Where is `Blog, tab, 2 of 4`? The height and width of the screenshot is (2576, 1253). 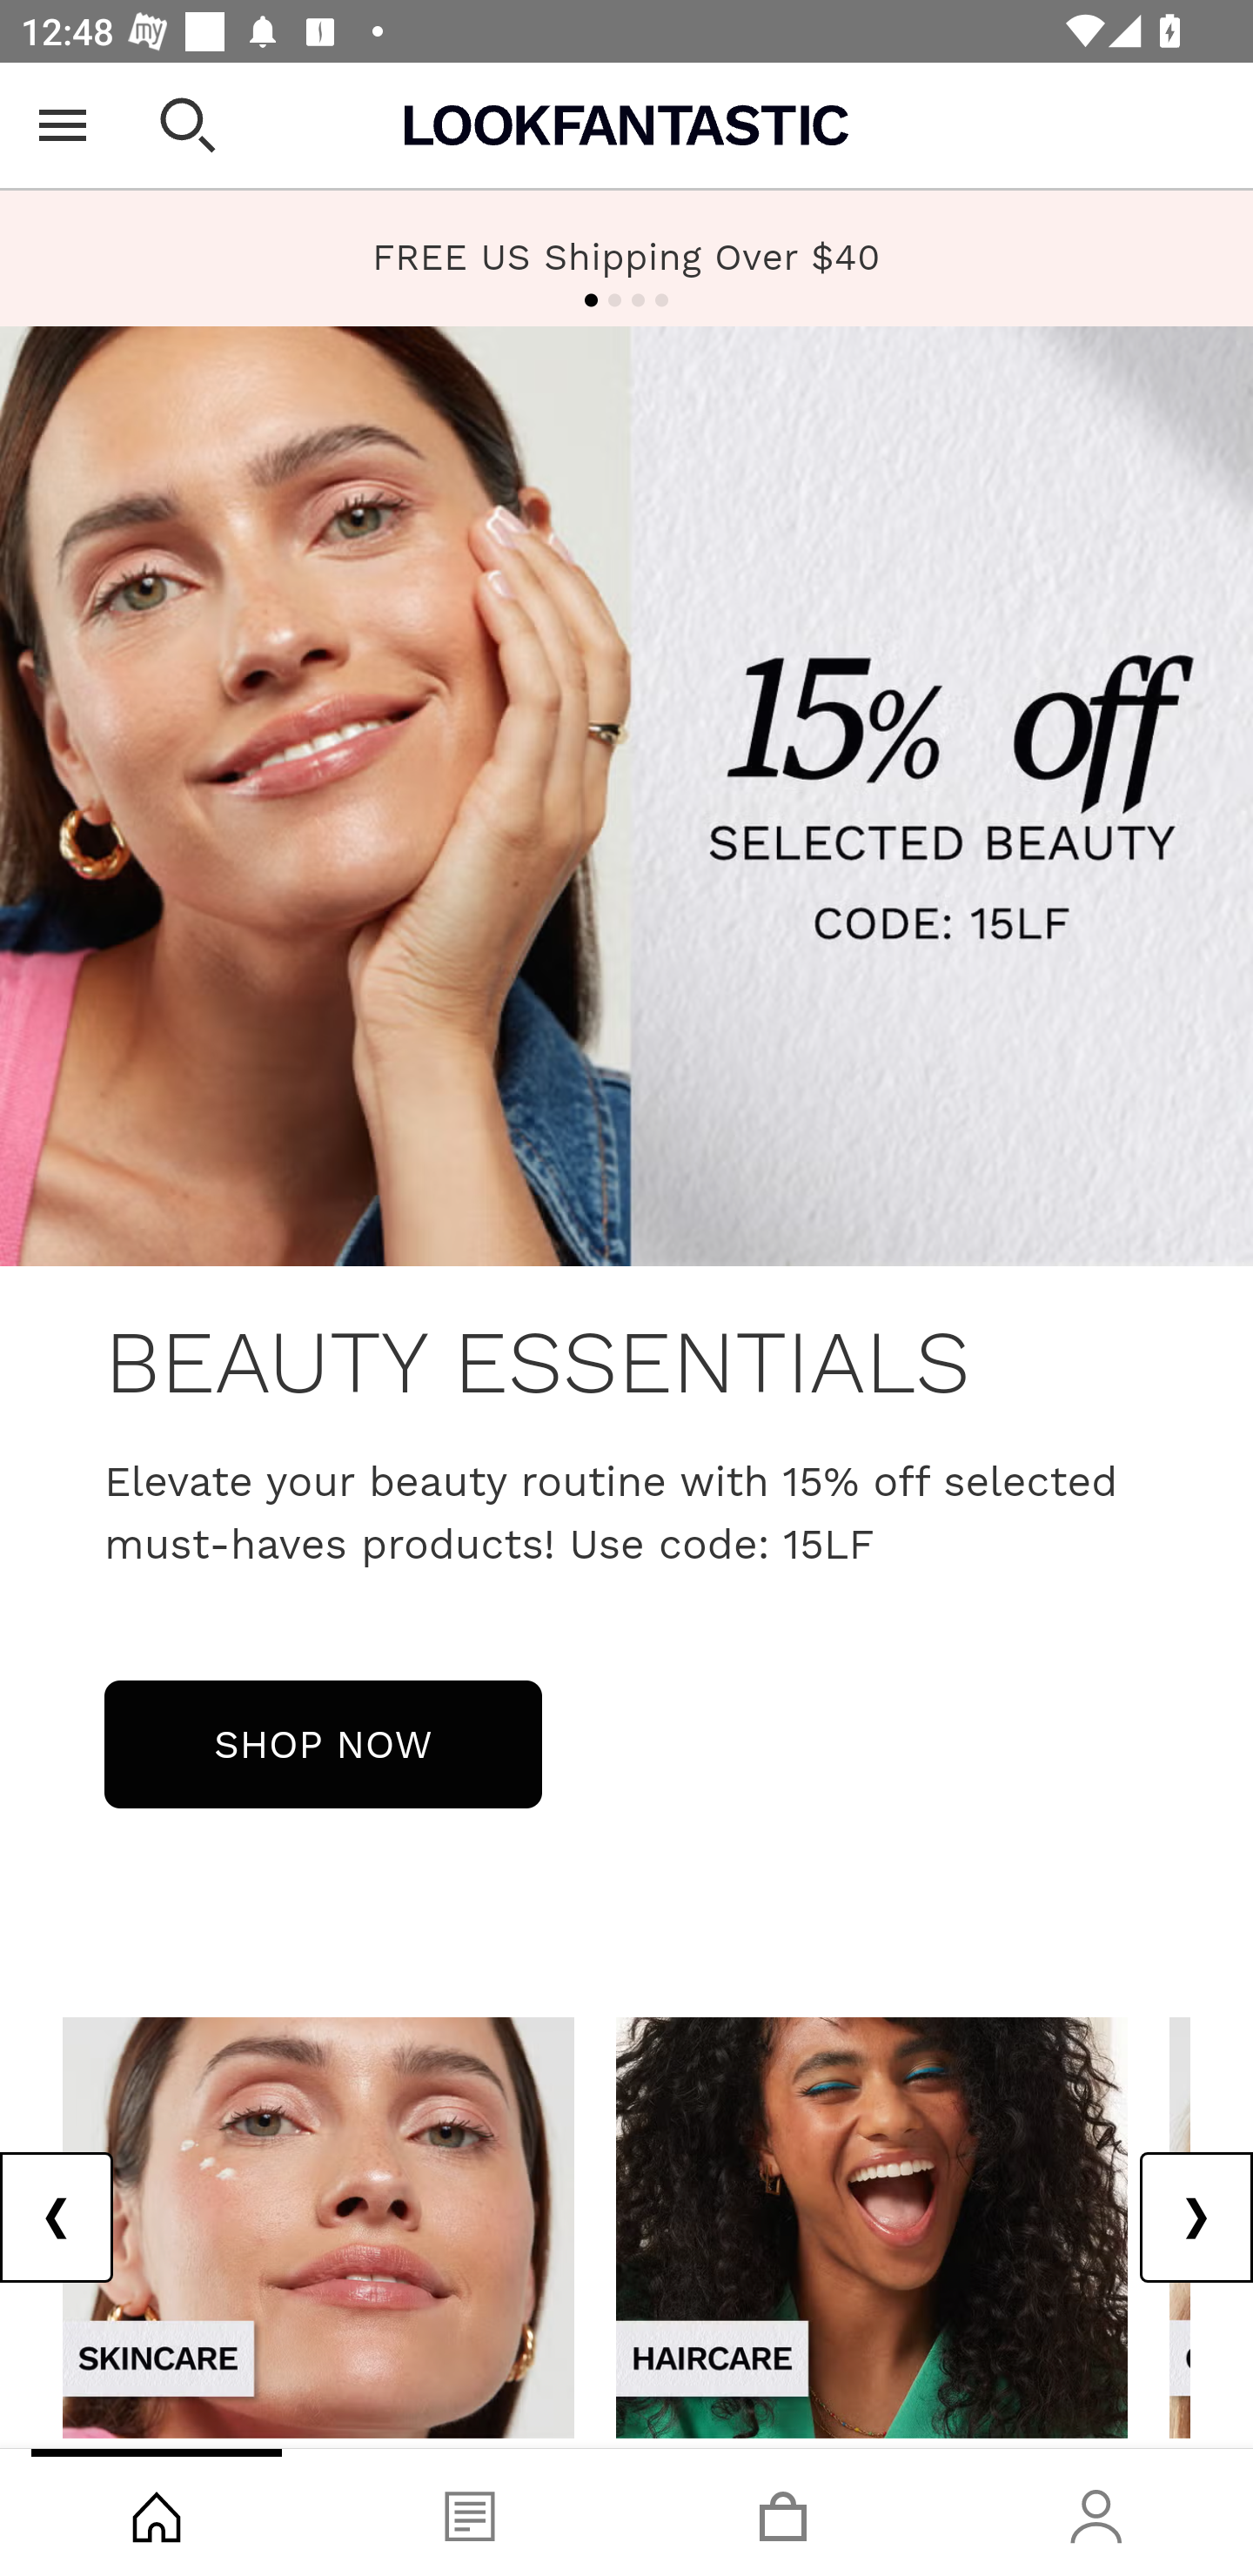
Blog, tab, 2 of 4 is located at coordinates (470, 2512).